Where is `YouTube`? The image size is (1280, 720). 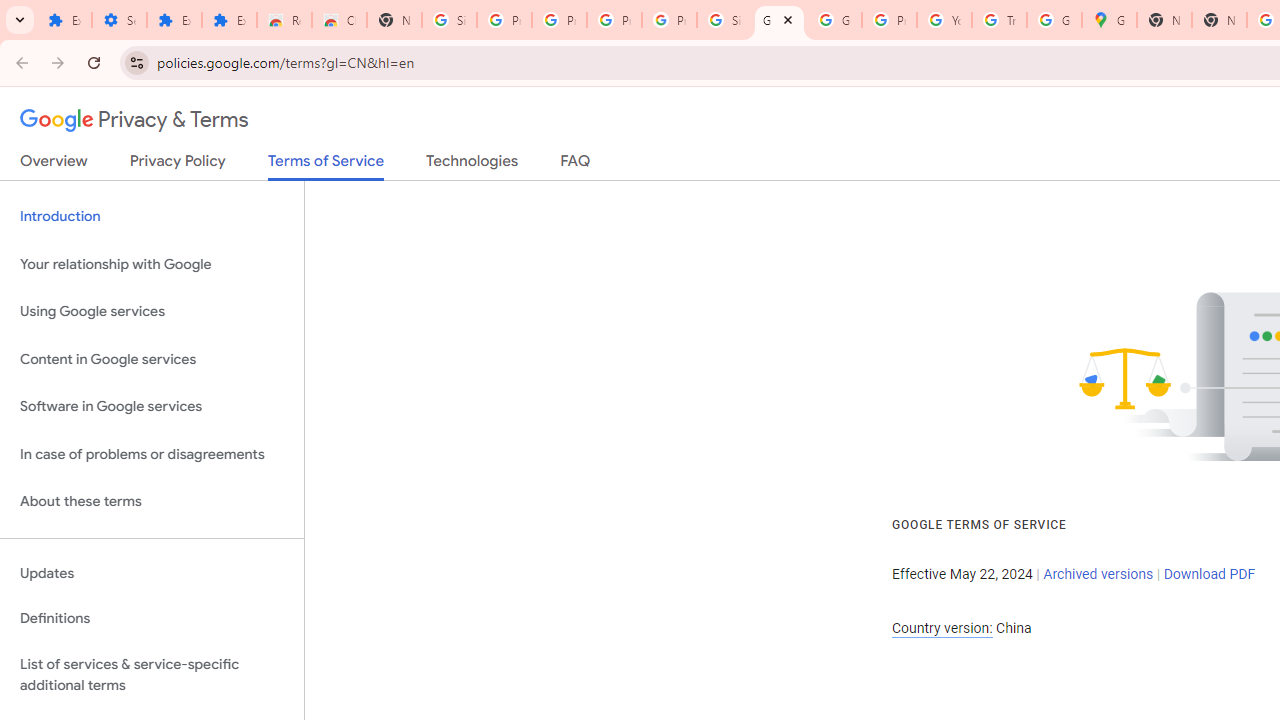
YouTube is located at coordinates (944, 20).